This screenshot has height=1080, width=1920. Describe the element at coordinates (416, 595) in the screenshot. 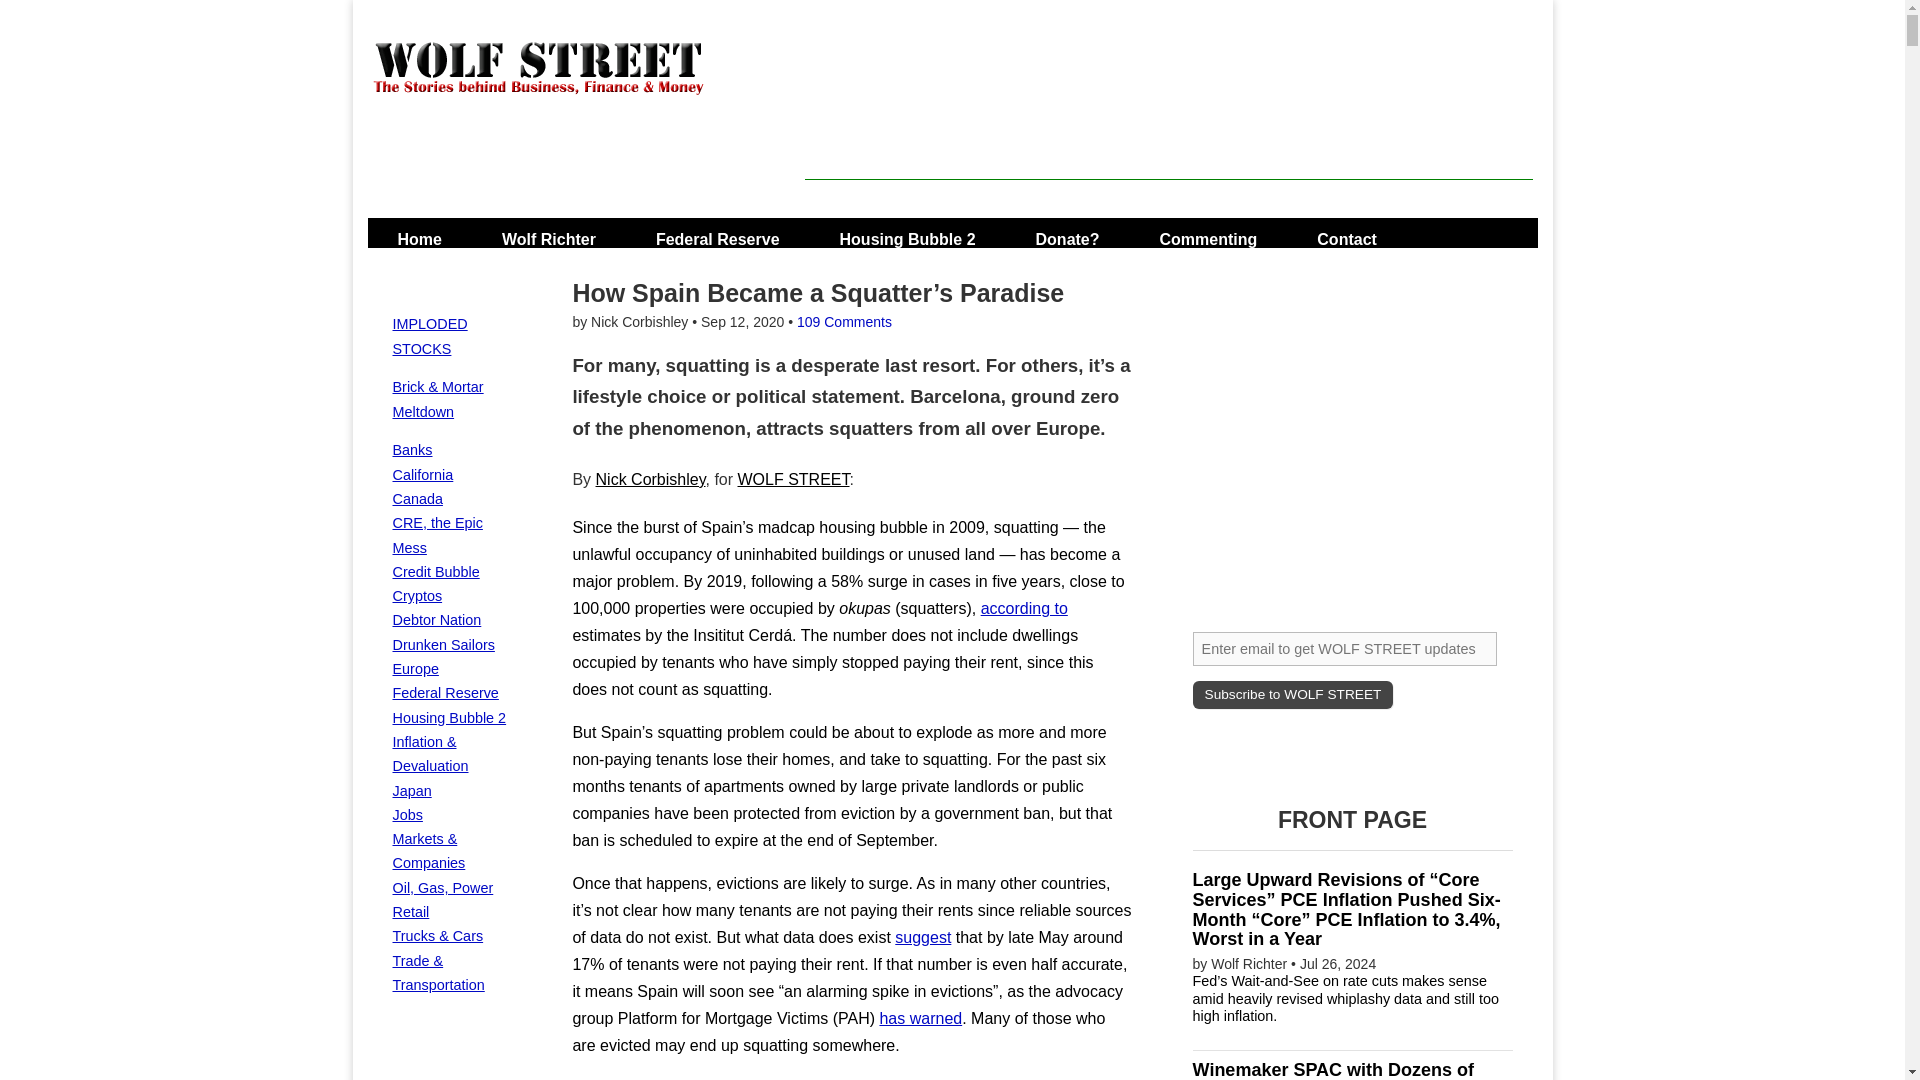

I see `View all posts filed under Cryptos` at that location.